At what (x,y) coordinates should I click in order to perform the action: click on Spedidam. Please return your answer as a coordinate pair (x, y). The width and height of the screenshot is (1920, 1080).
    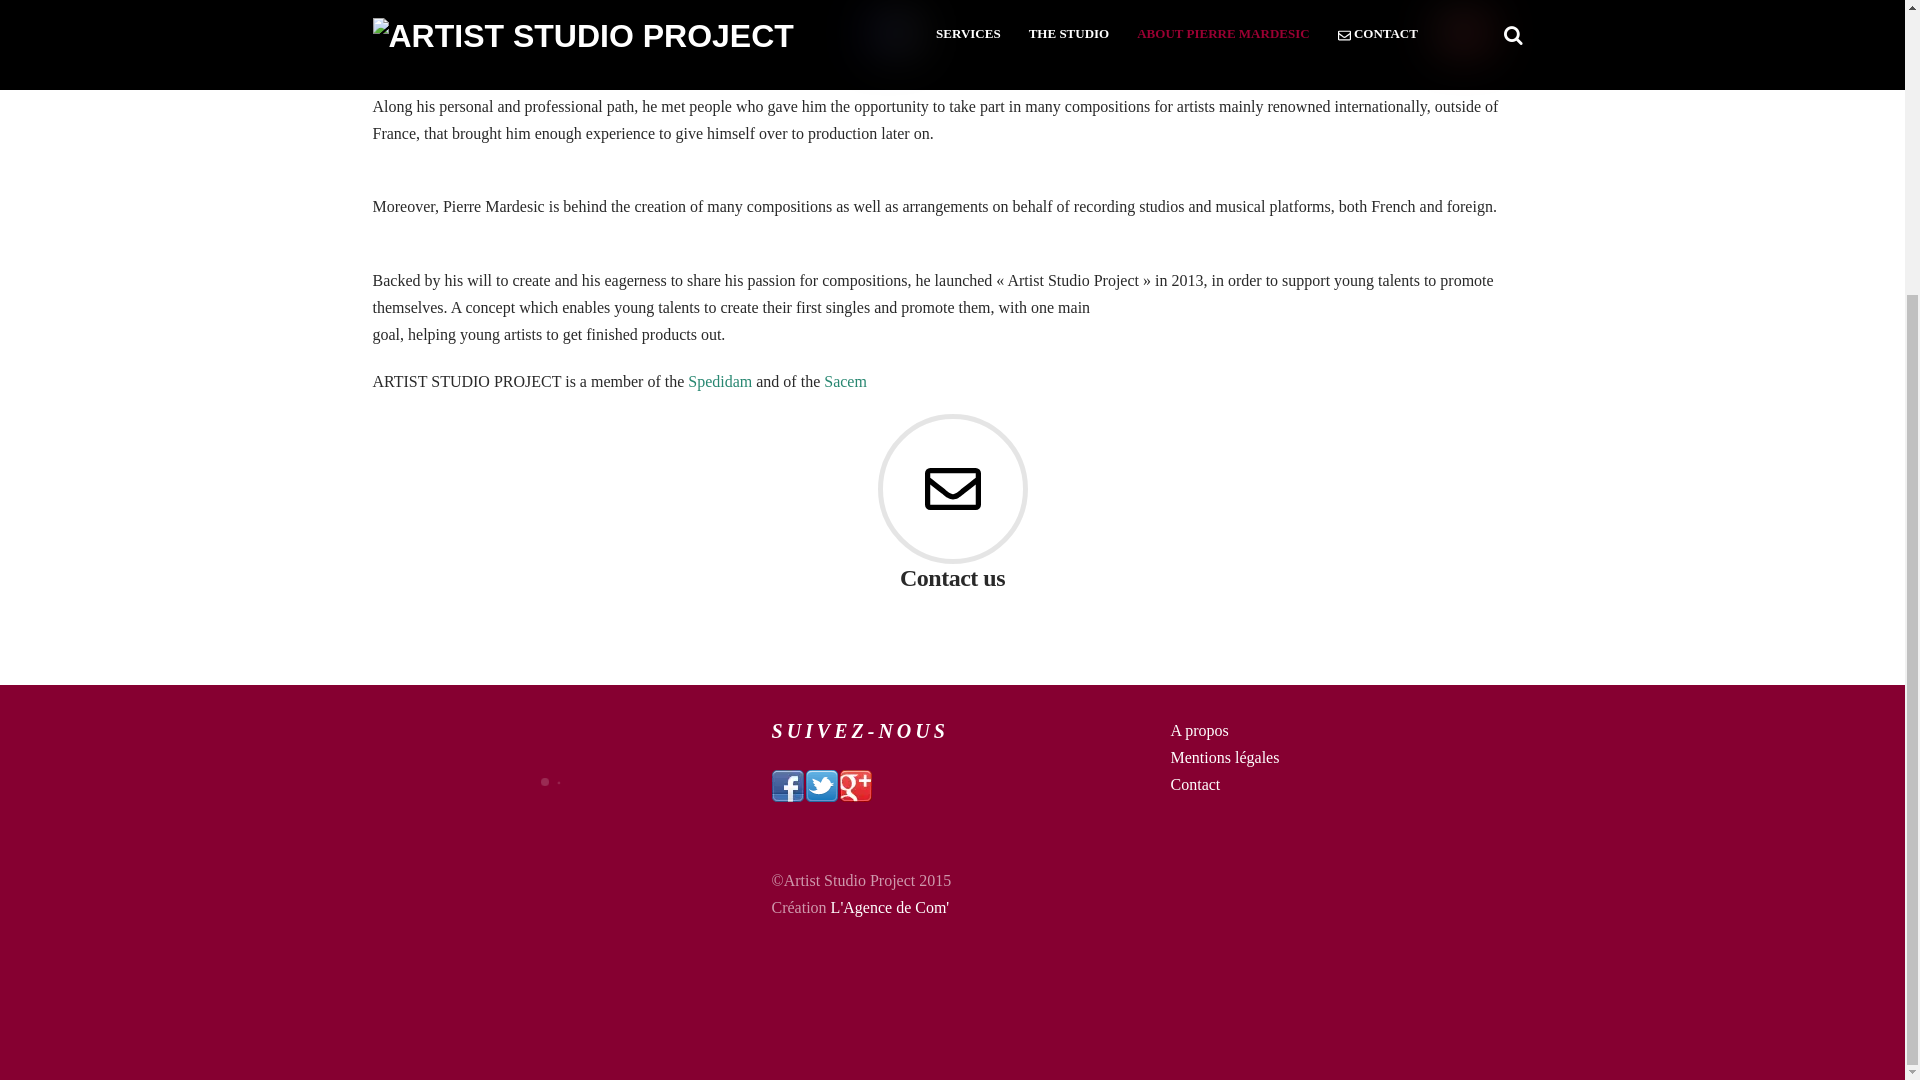
    Looking at the image, I should click on (720, 380).